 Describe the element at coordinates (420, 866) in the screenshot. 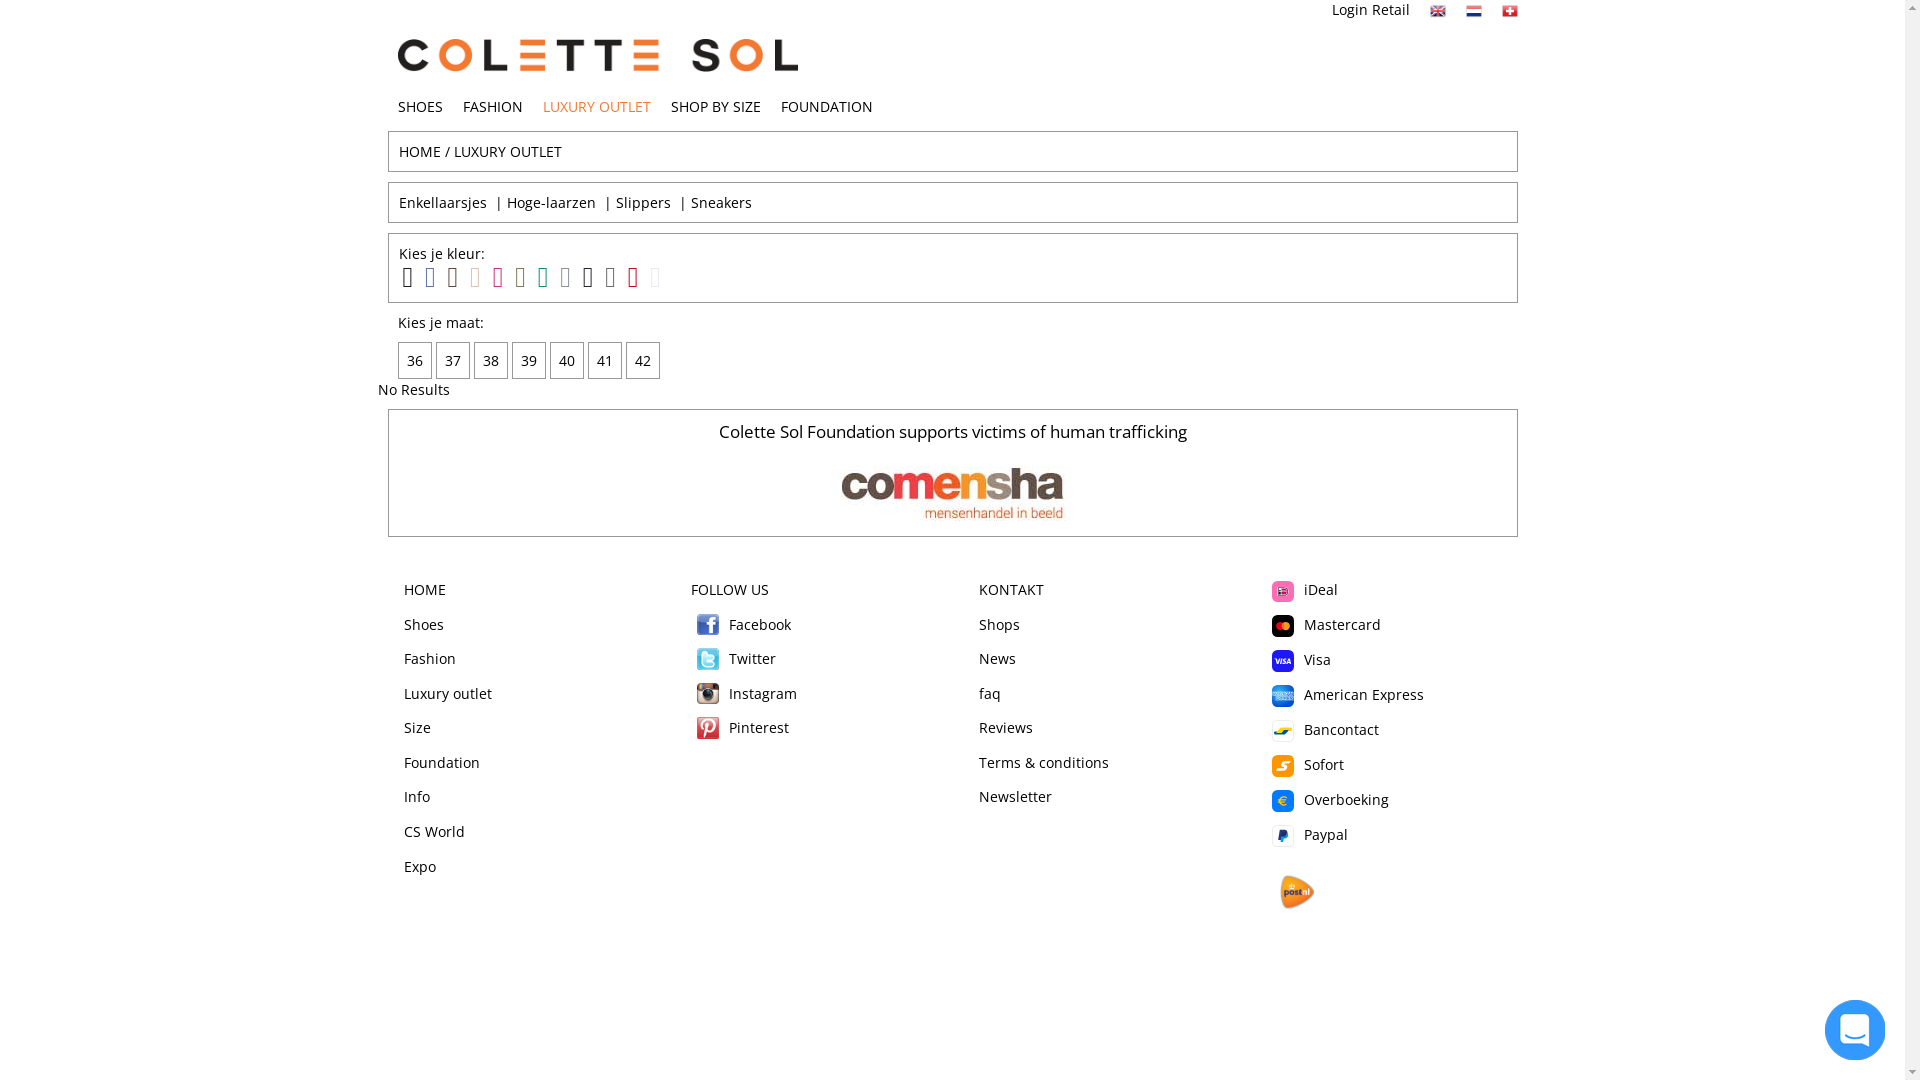

I see `Expo` at that location.